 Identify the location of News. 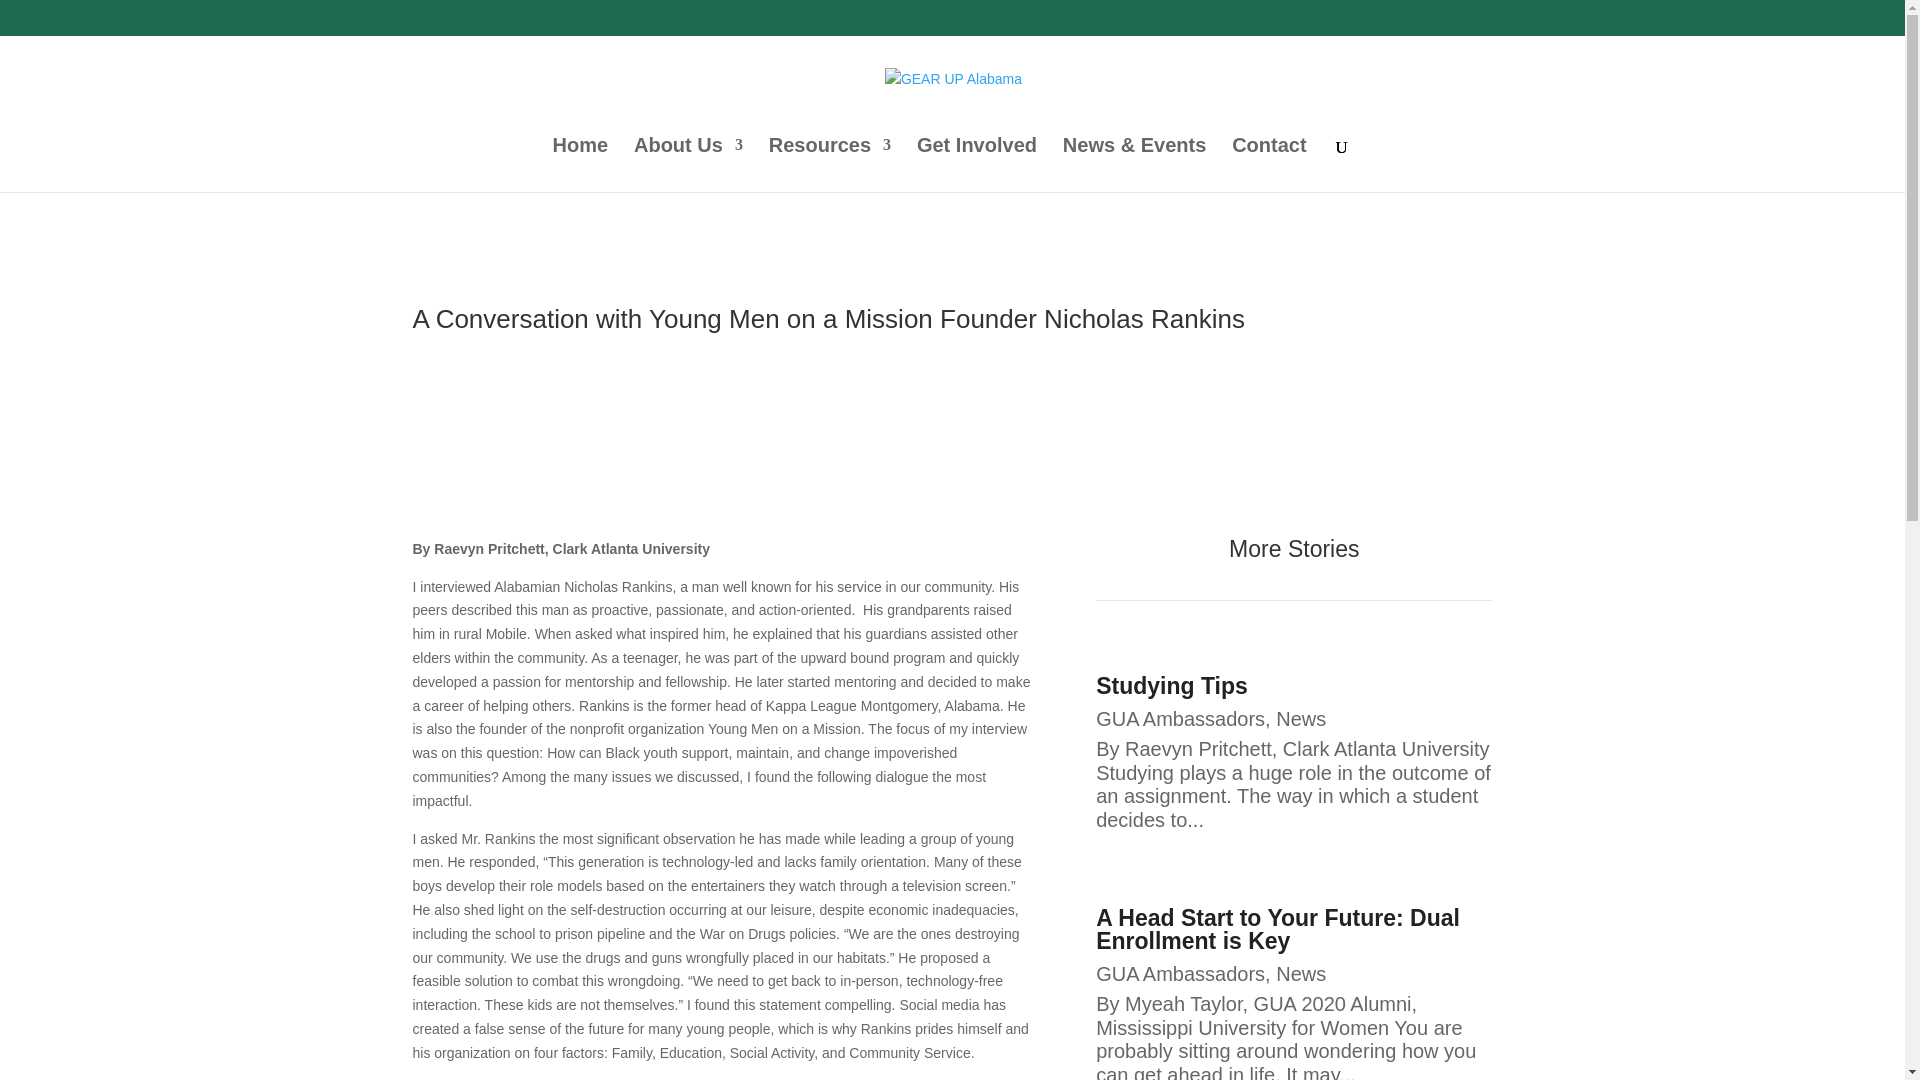
(1301, 719).